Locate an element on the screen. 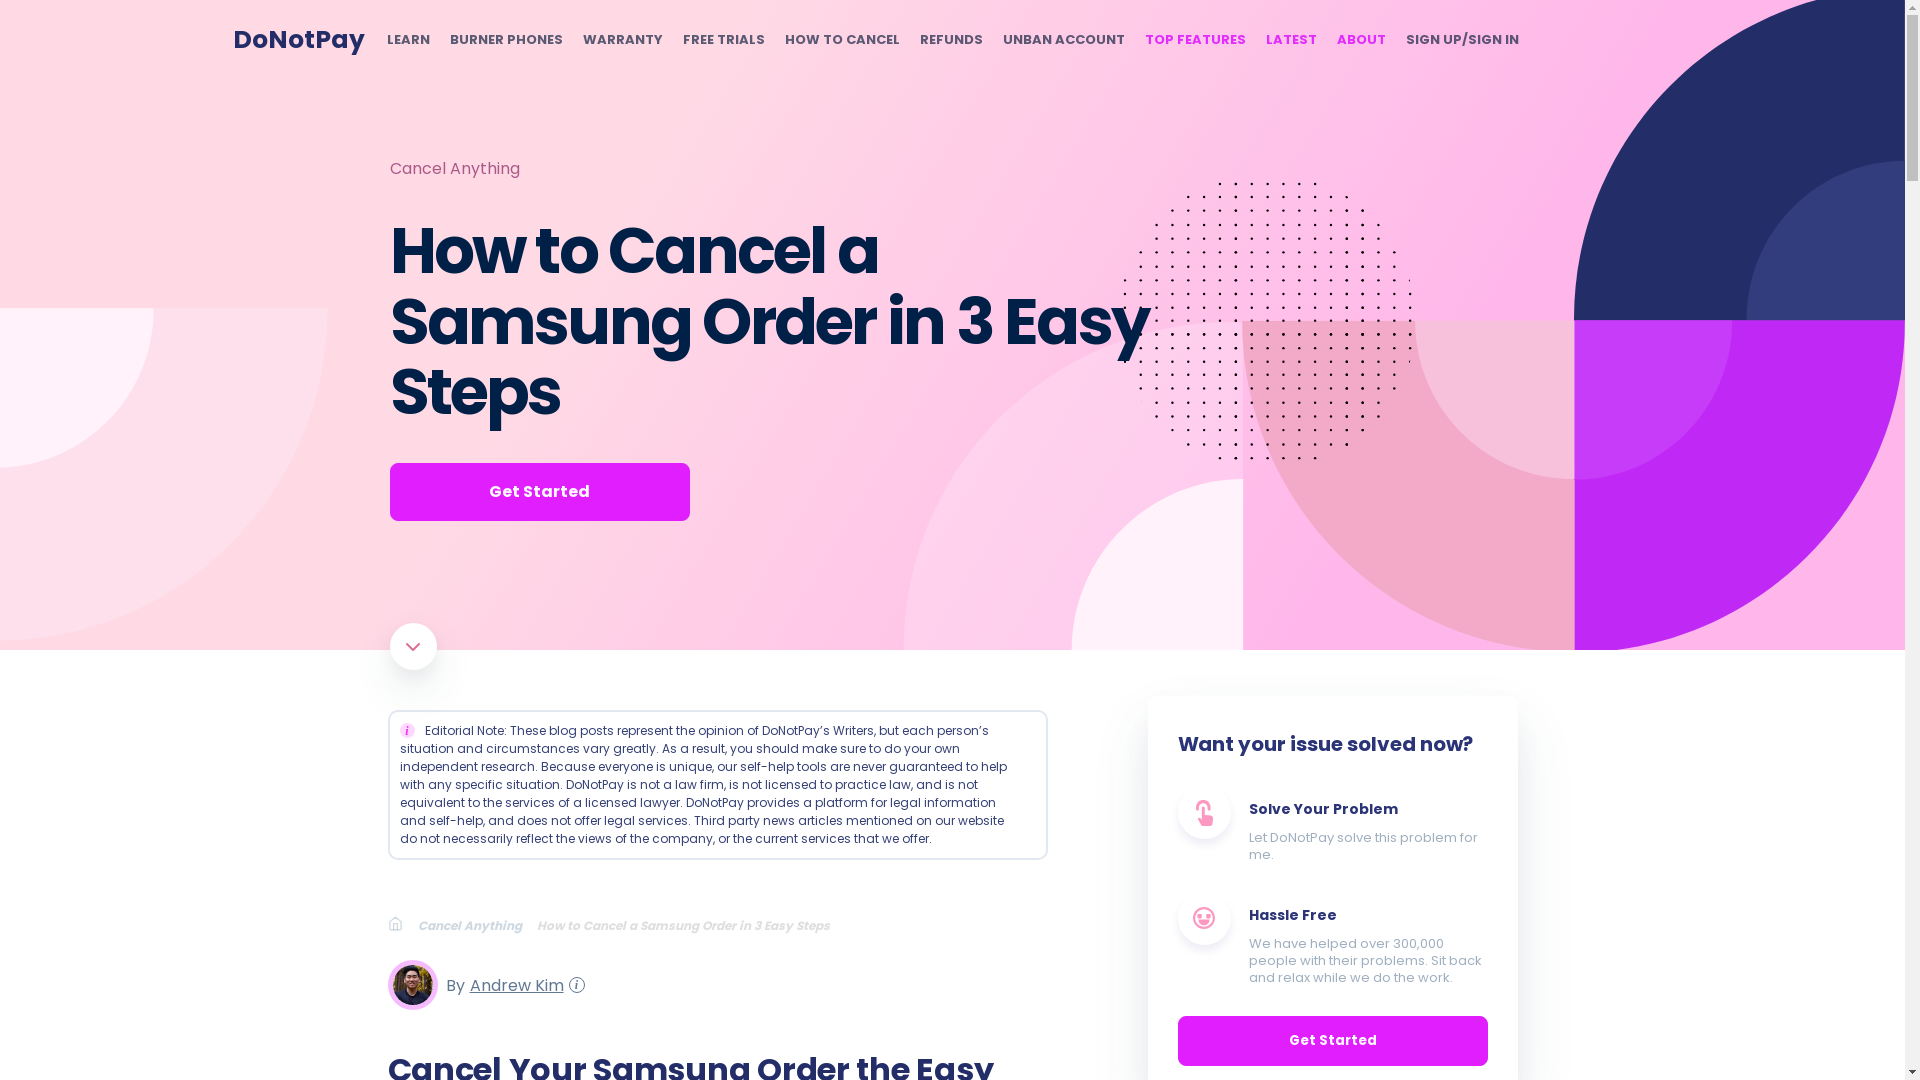  UNBAN ACCOUNT is located at coordinates (1062, 40).